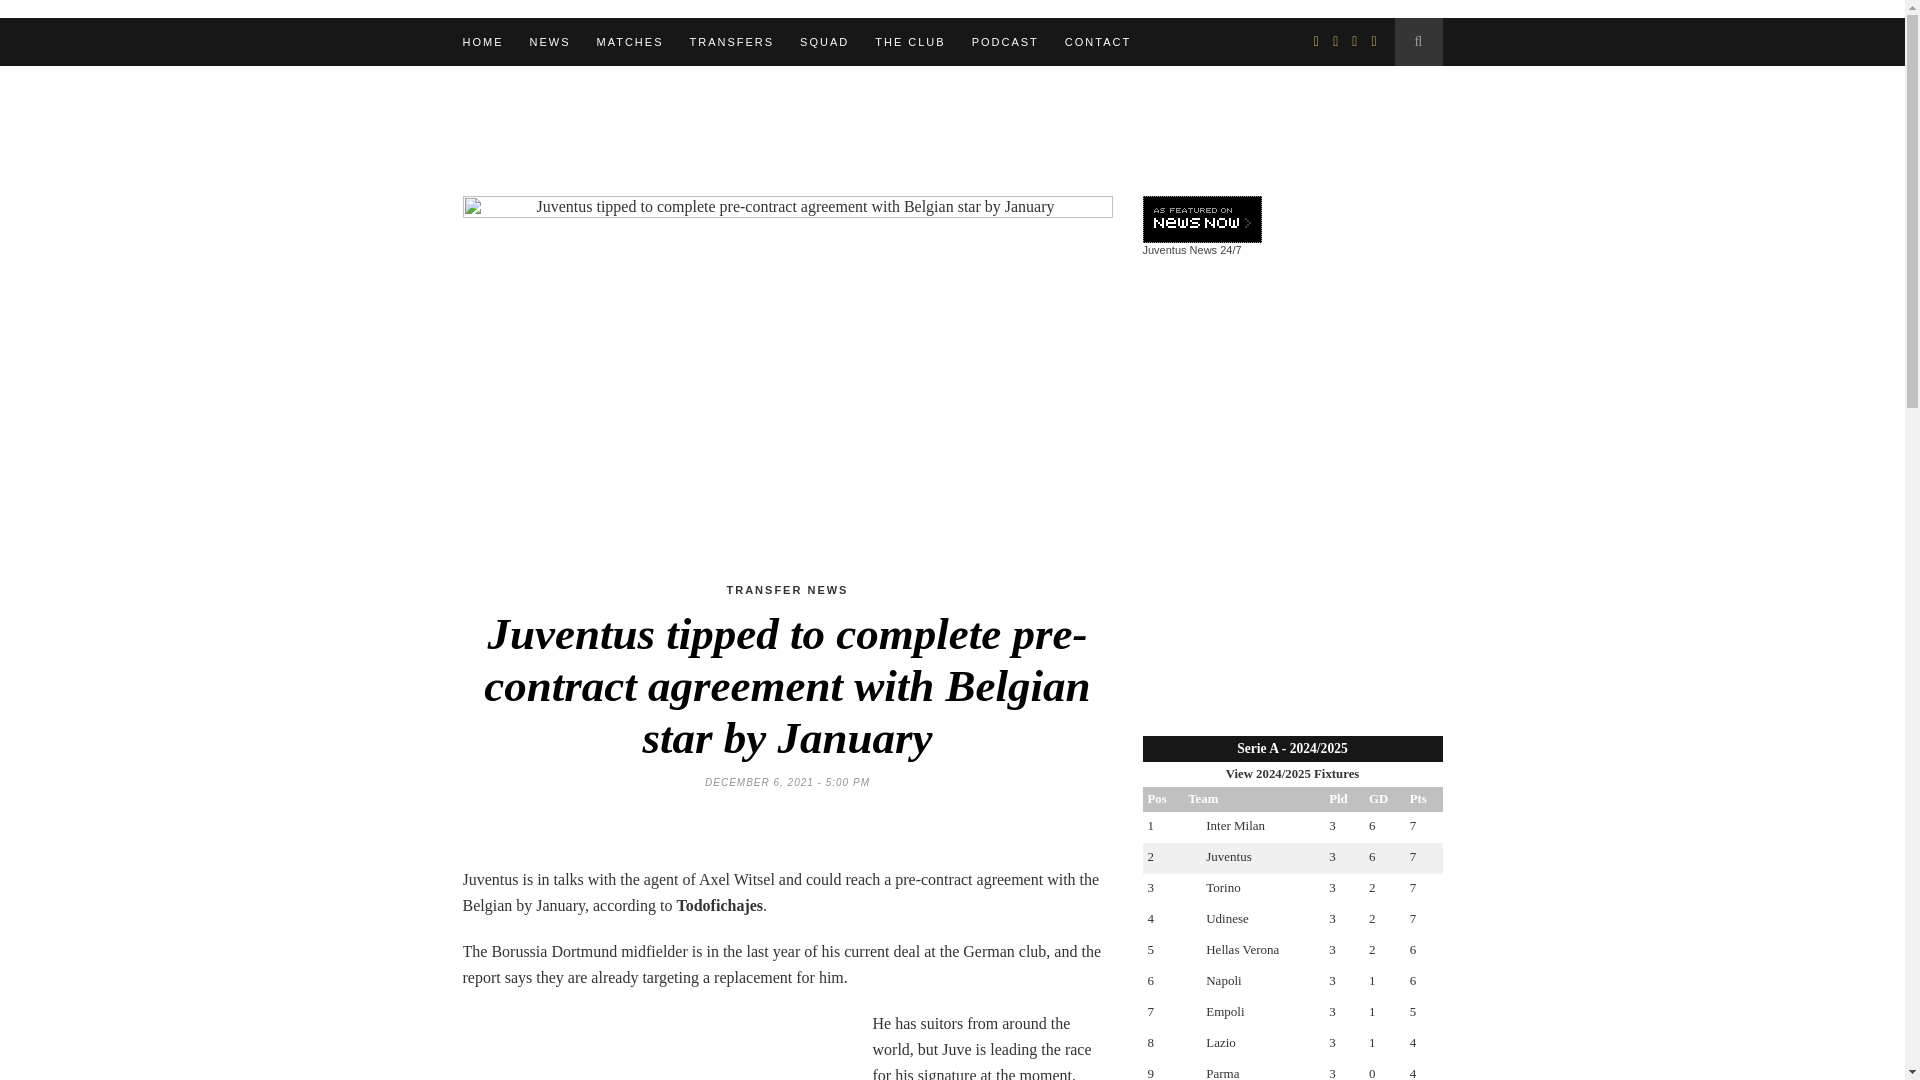 Image resolution: width=1920 pixels, height=1080 pixels. What do you see at coordinates (824, 42) in the screenshot?
I see `SQUAD` at bounding box center [824, 42].